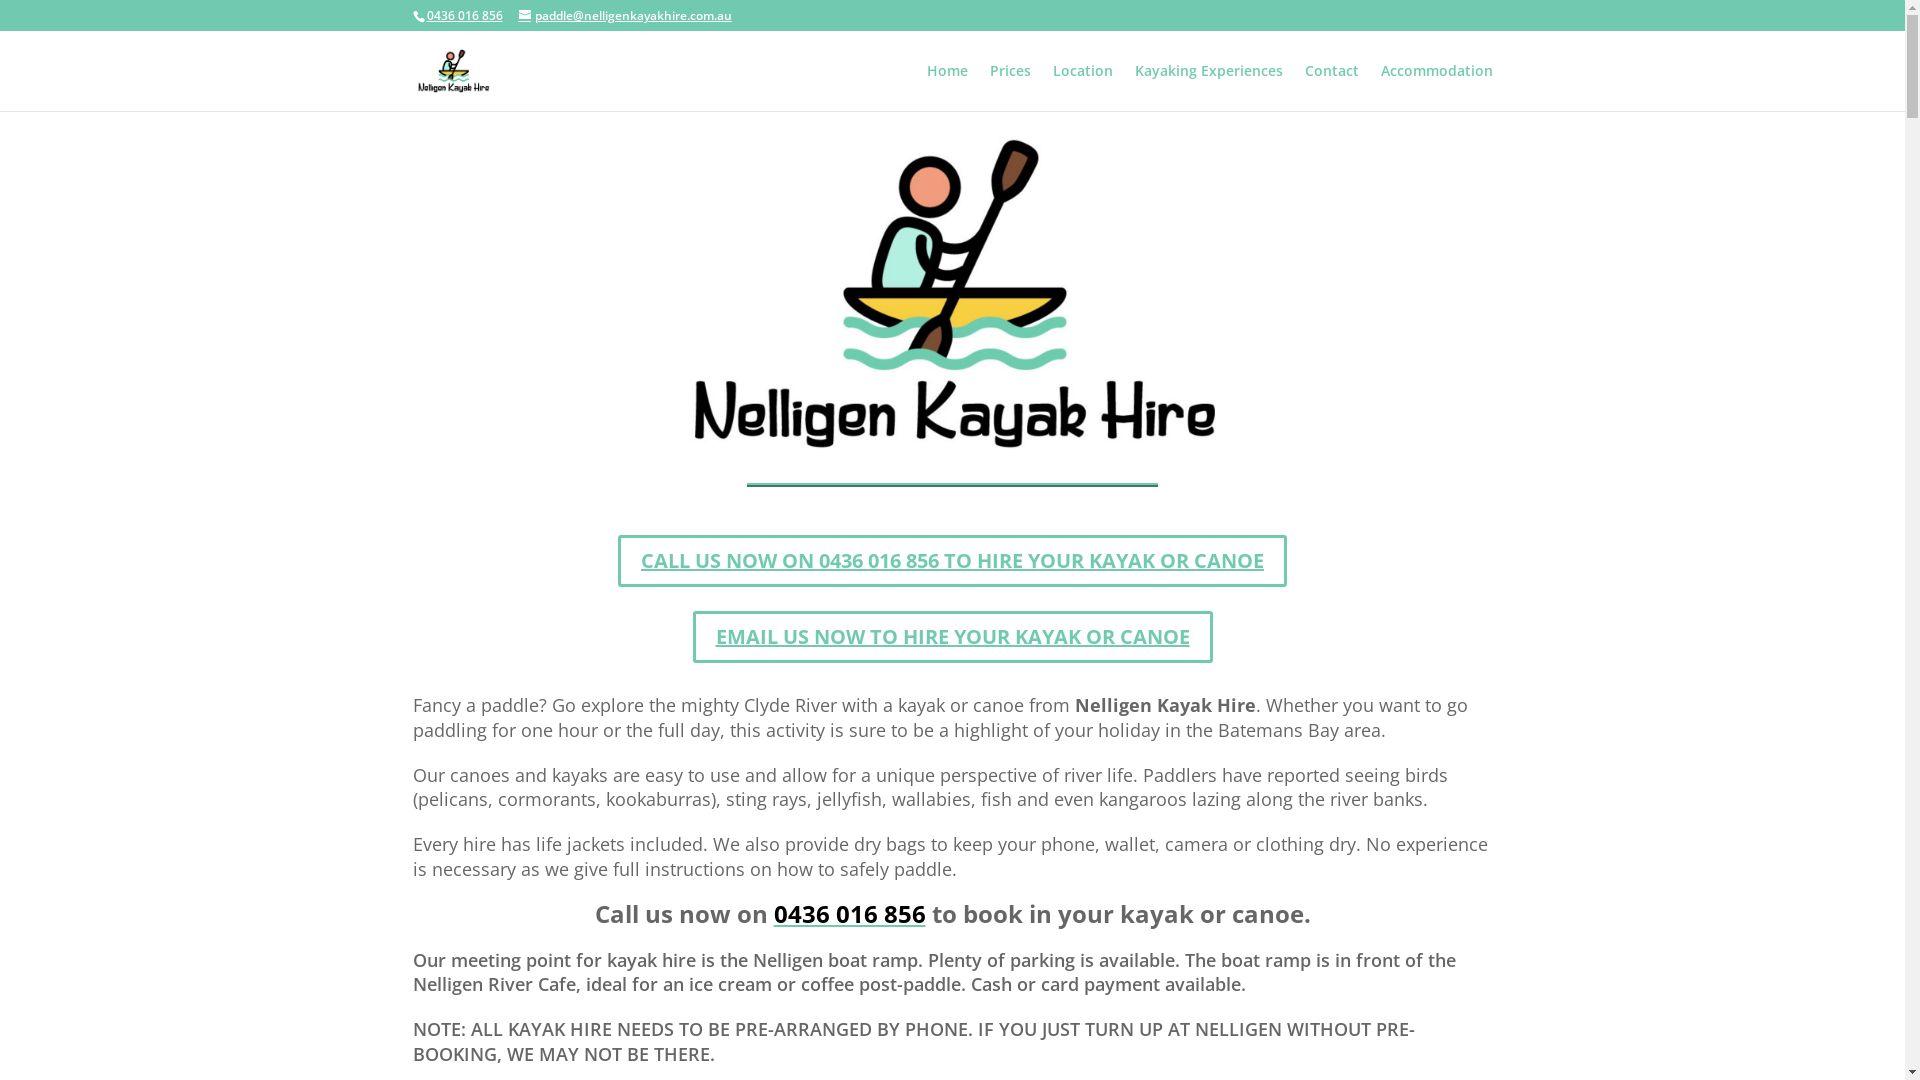  What do you see at coordinates (624, 16) in the screenshot?
I see `paddle@nelligenkayakhire.com.au` at bounding box center [624, 16].